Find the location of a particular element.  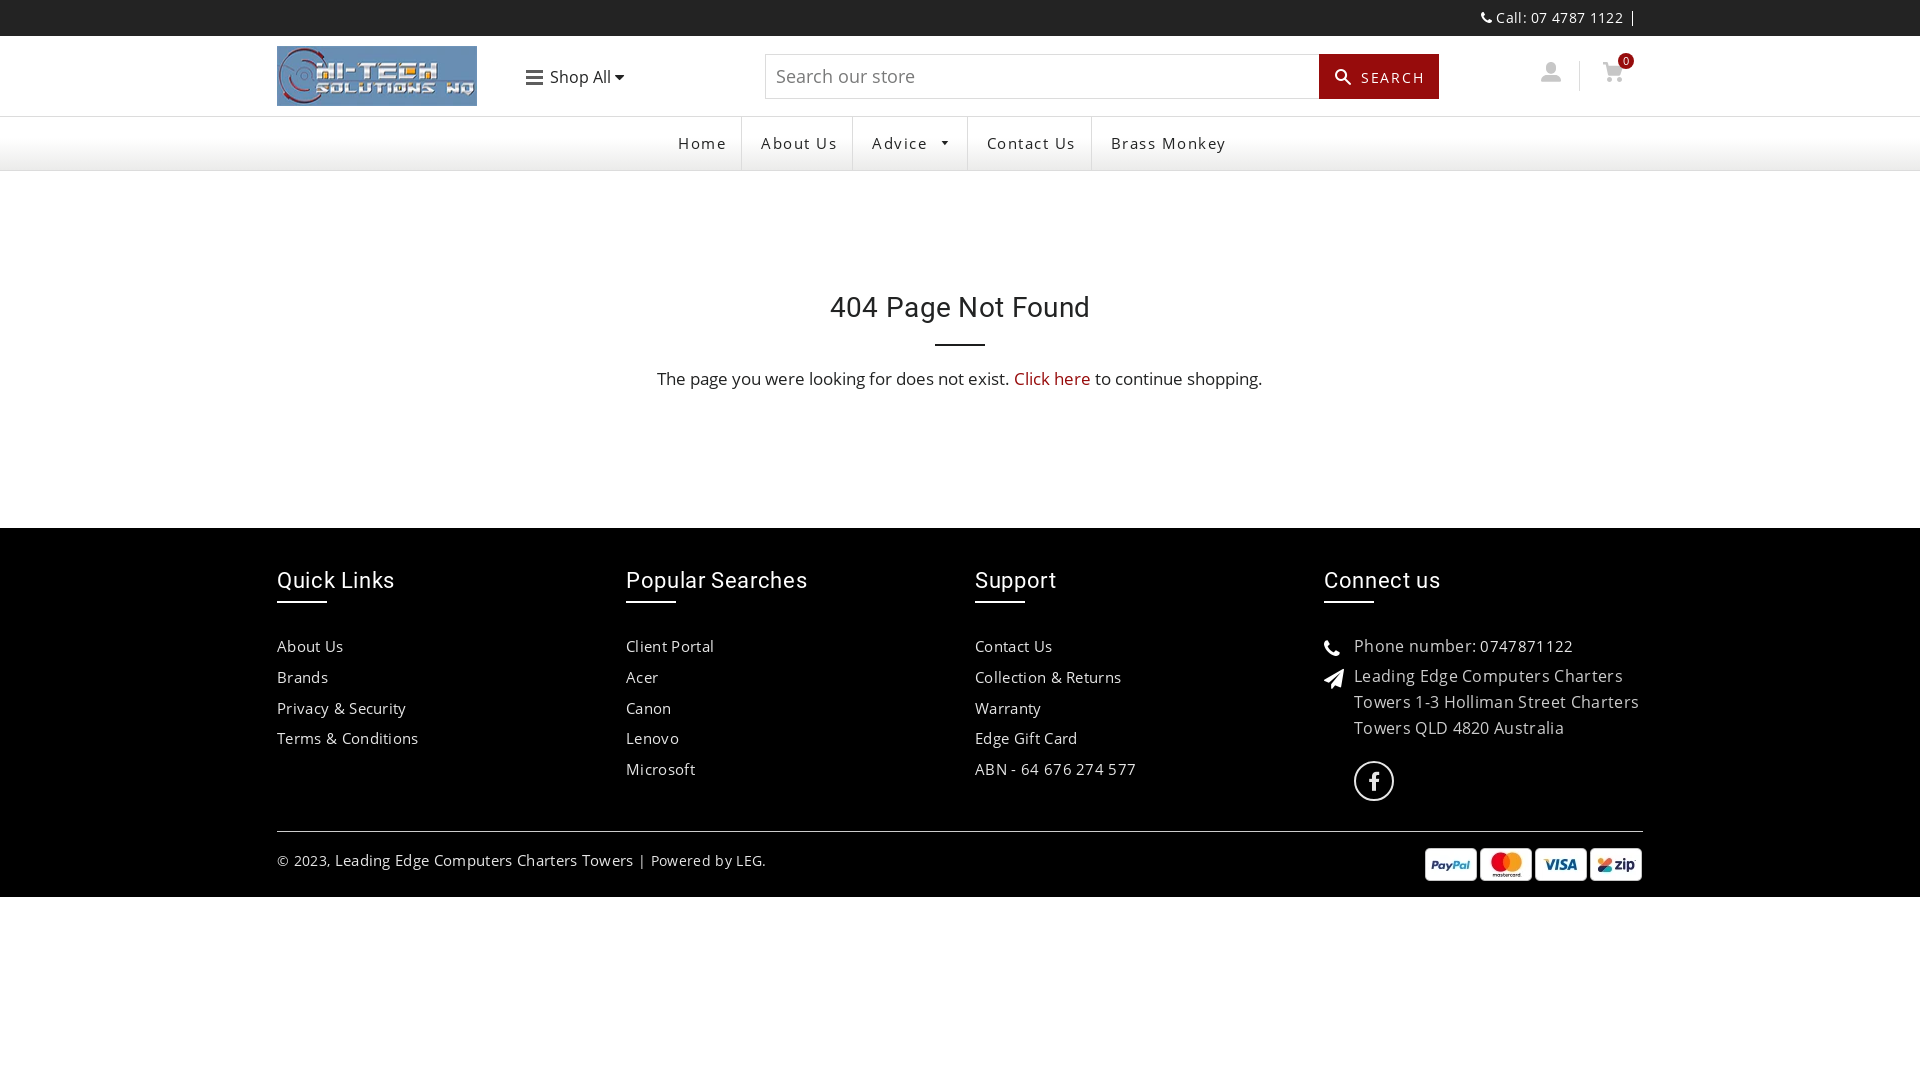

Edge Gift Card is located at coordinates (1026, 738).